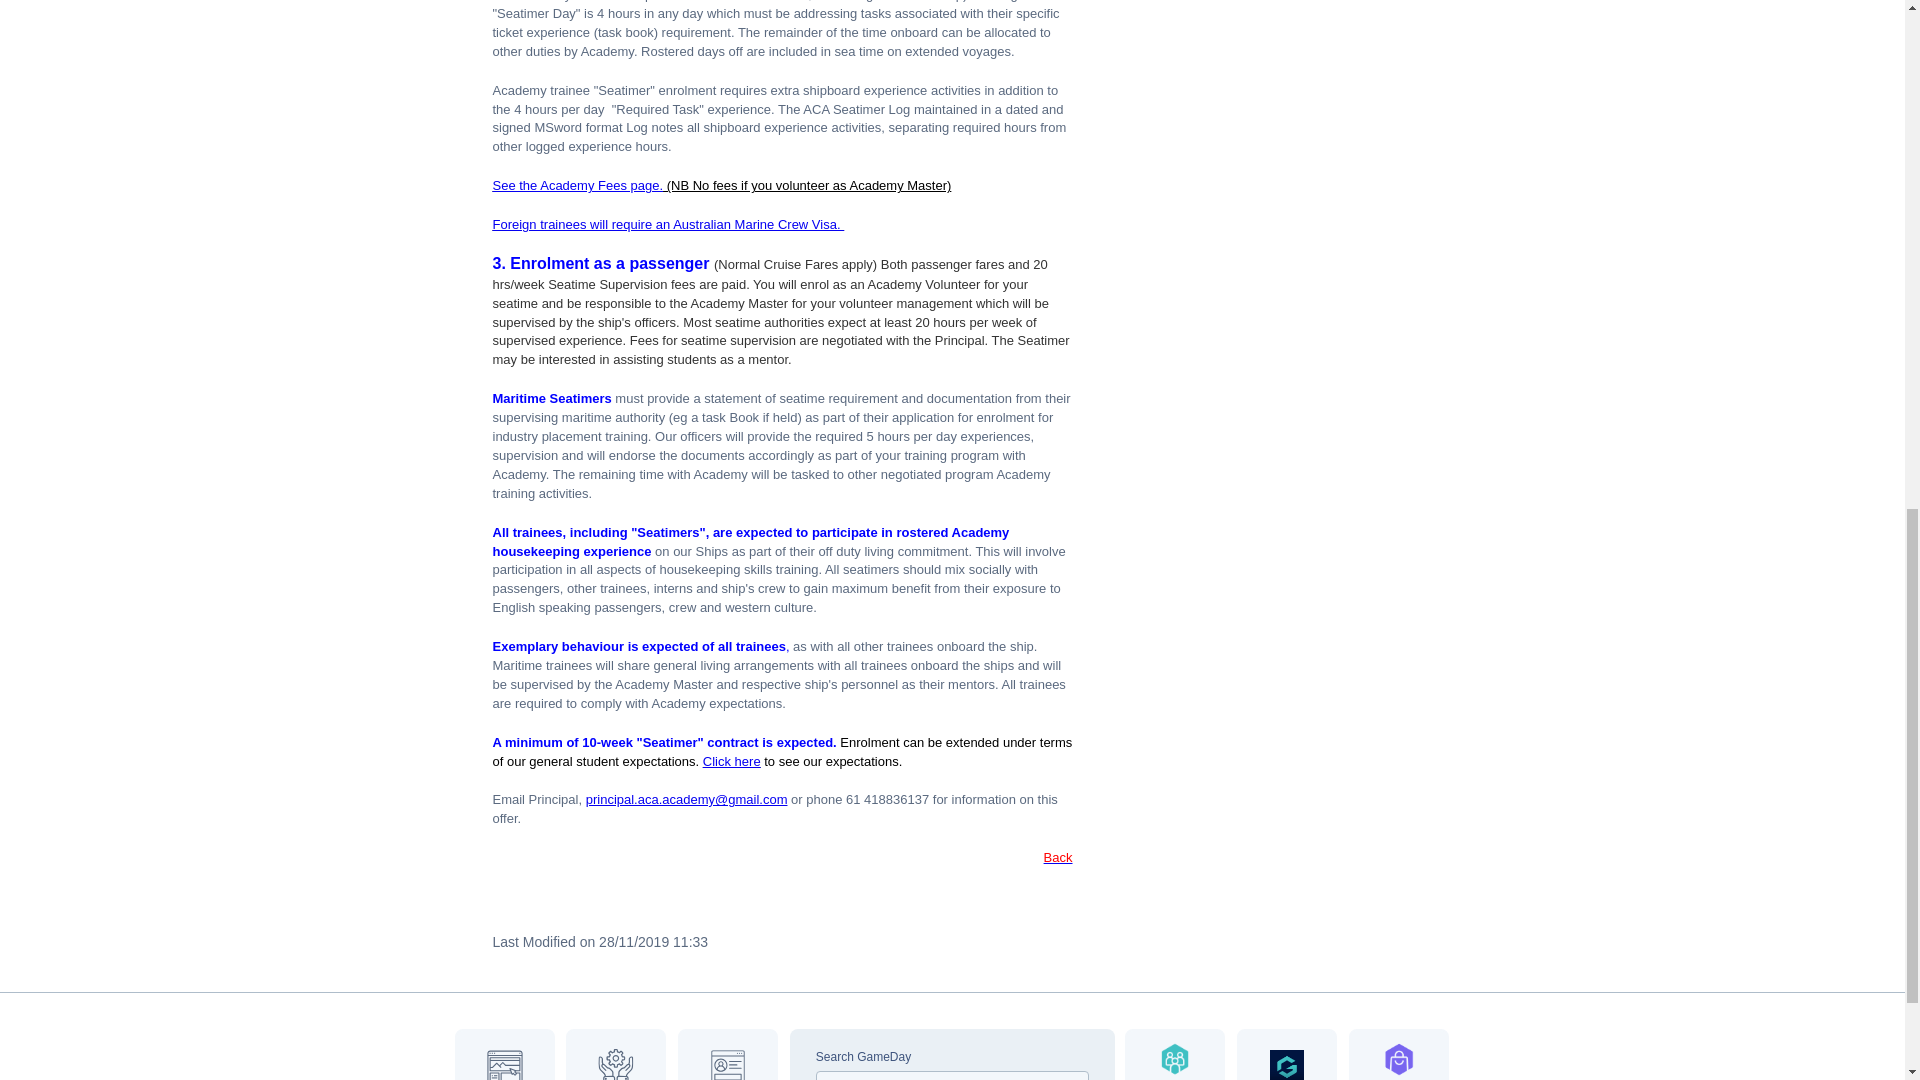 Image resolution: width=1920 pixels, height=1080 pixels. Describe the element at coordinates (504, 1054) in the screenshot. I see `Site Editor` at that location.